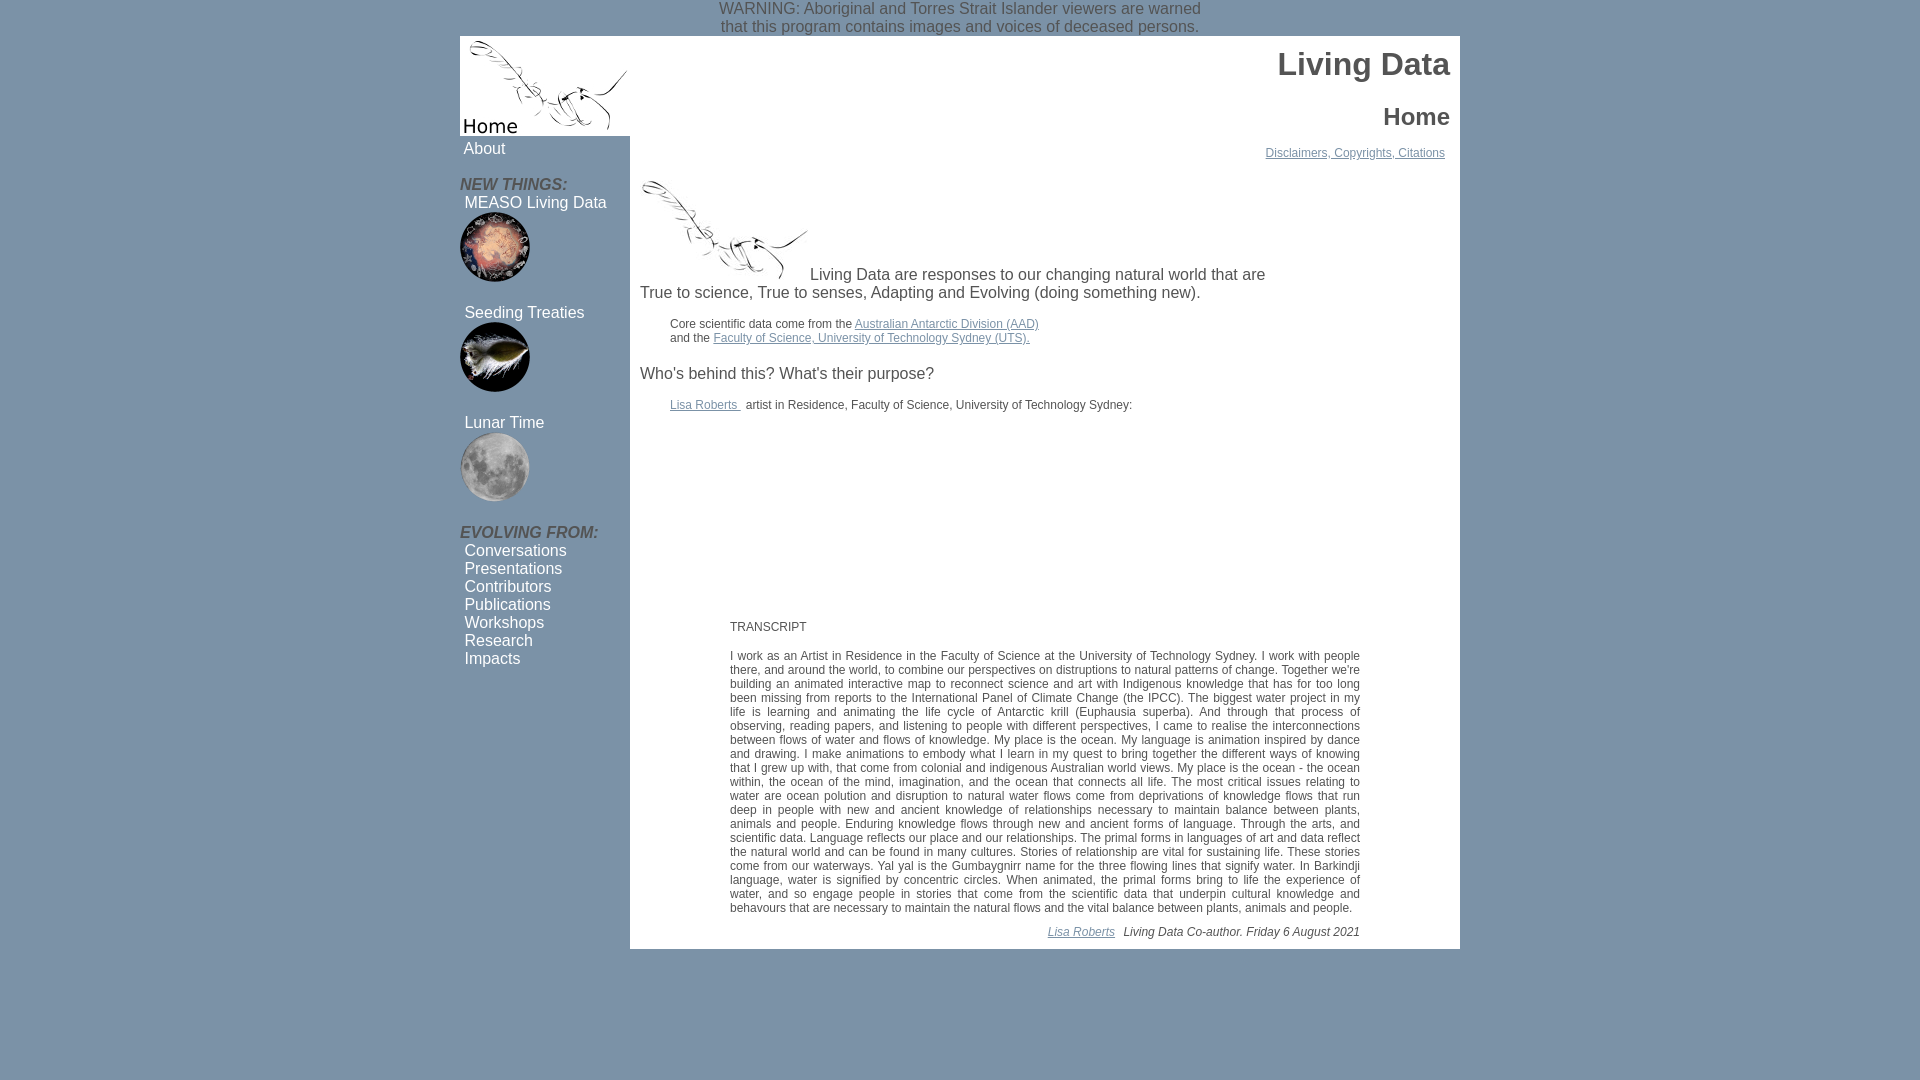 This screenshot has width=1920, height=1080. Describe the element at coordinates (495, 286) in the screenshot. I see ` ` at that location.